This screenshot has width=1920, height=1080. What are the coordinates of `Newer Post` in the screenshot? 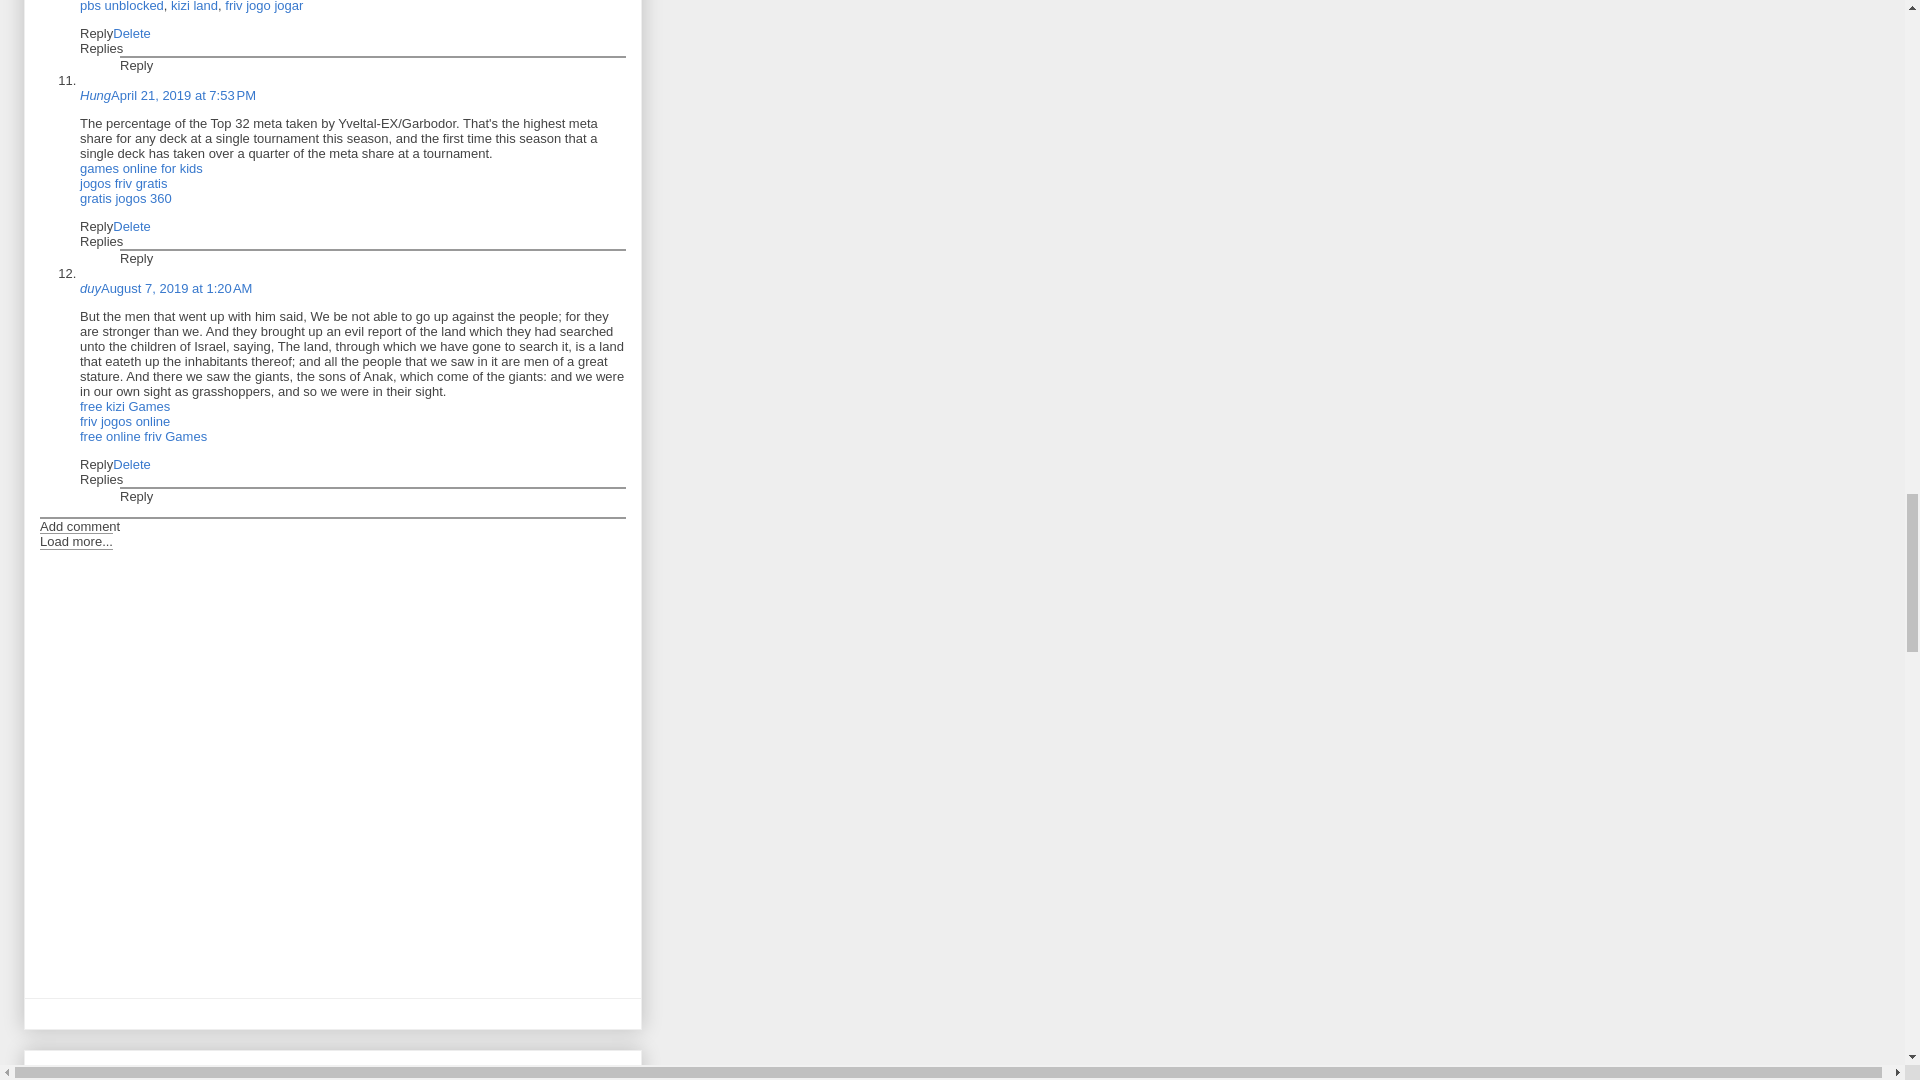 It's located at (80, 1072).